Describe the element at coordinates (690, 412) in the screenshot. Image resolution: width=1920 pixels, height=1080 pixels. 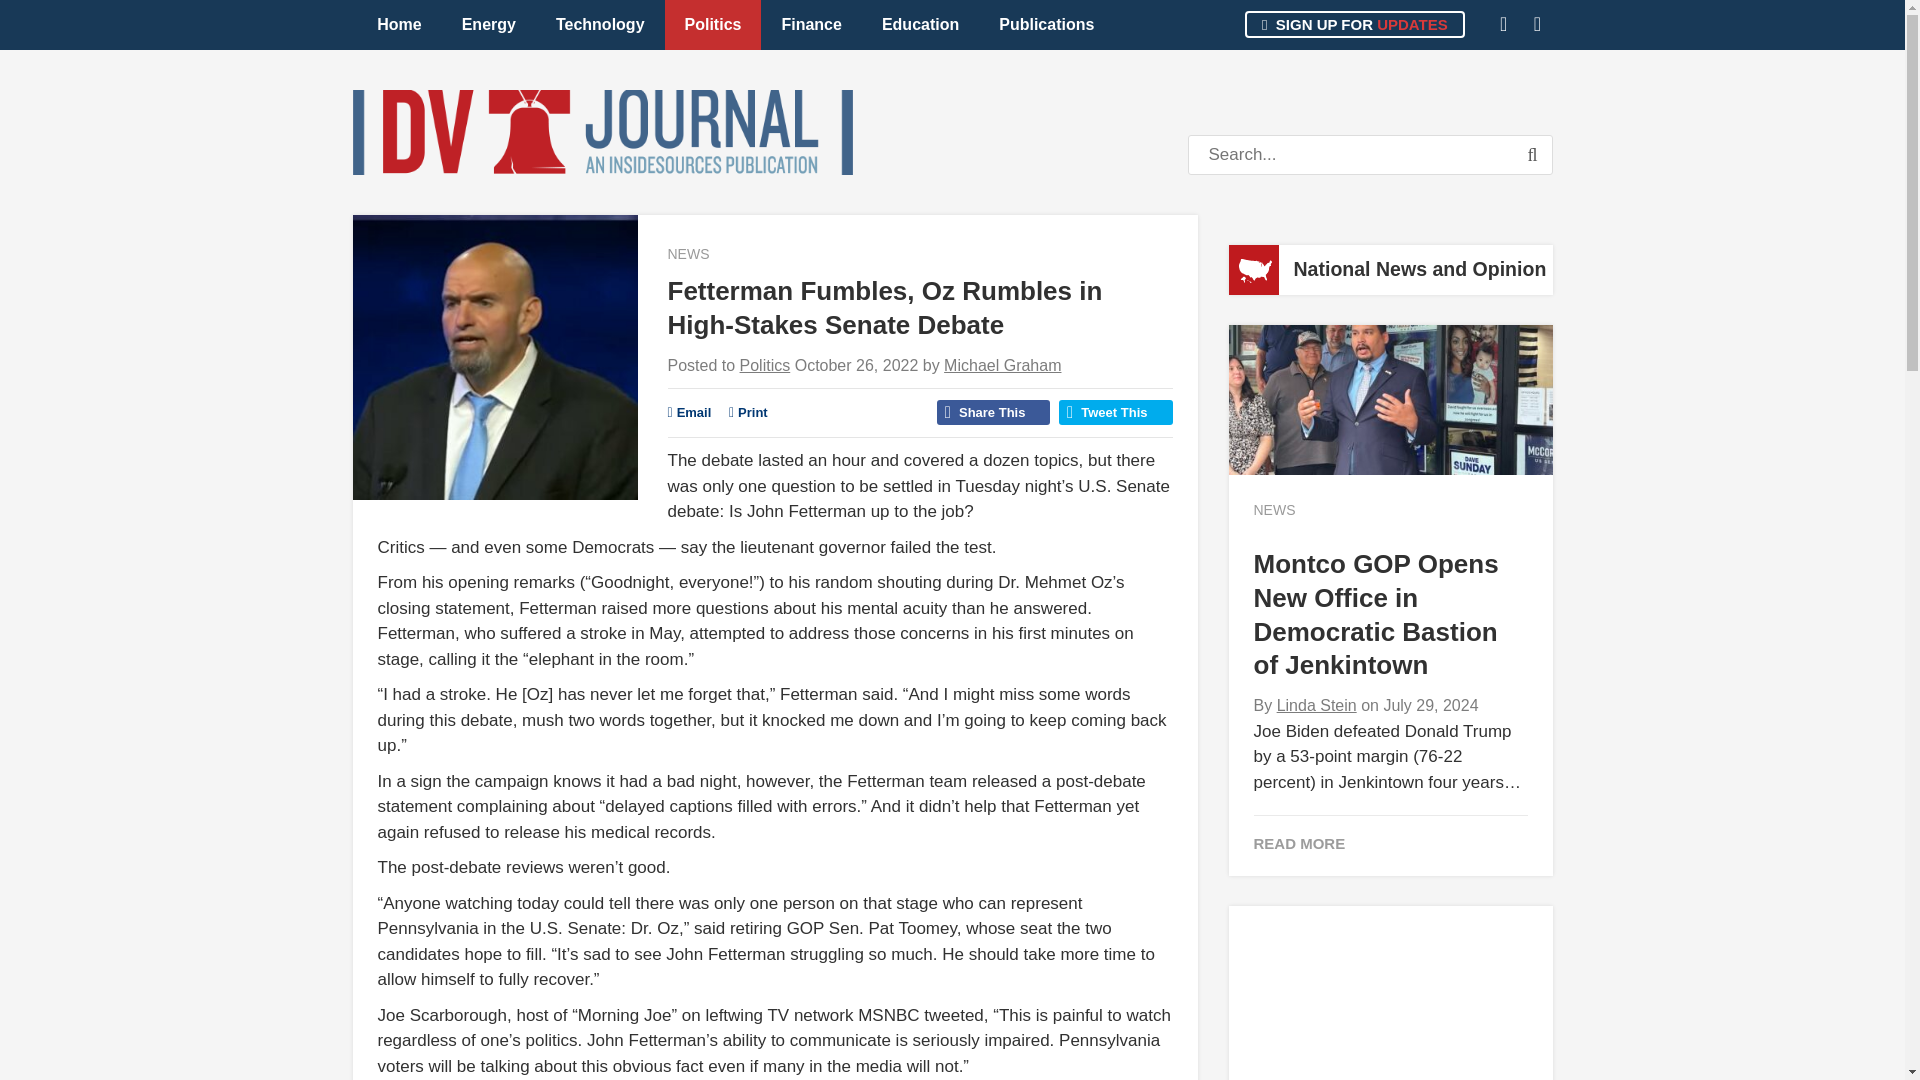
I see `Email` at that location.